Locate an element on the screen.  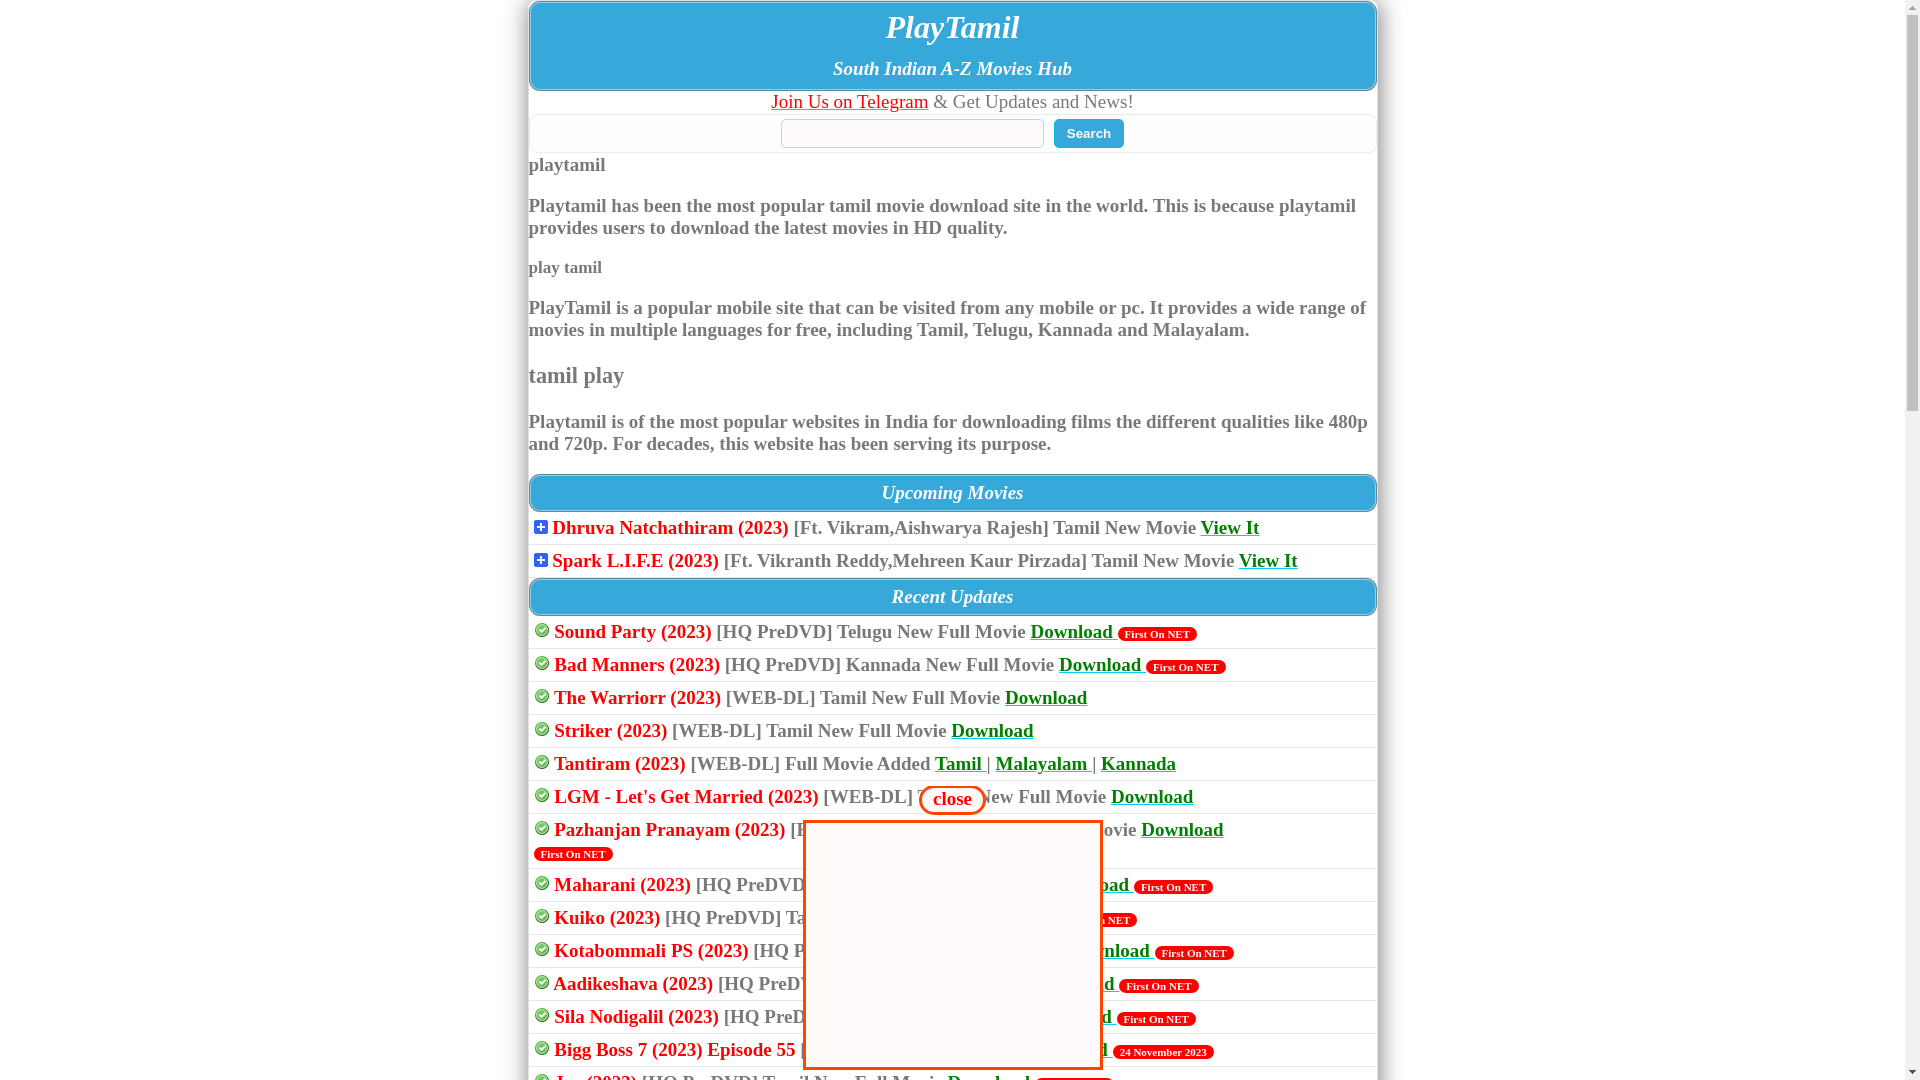
Download is located at coordinates (1182, 830).